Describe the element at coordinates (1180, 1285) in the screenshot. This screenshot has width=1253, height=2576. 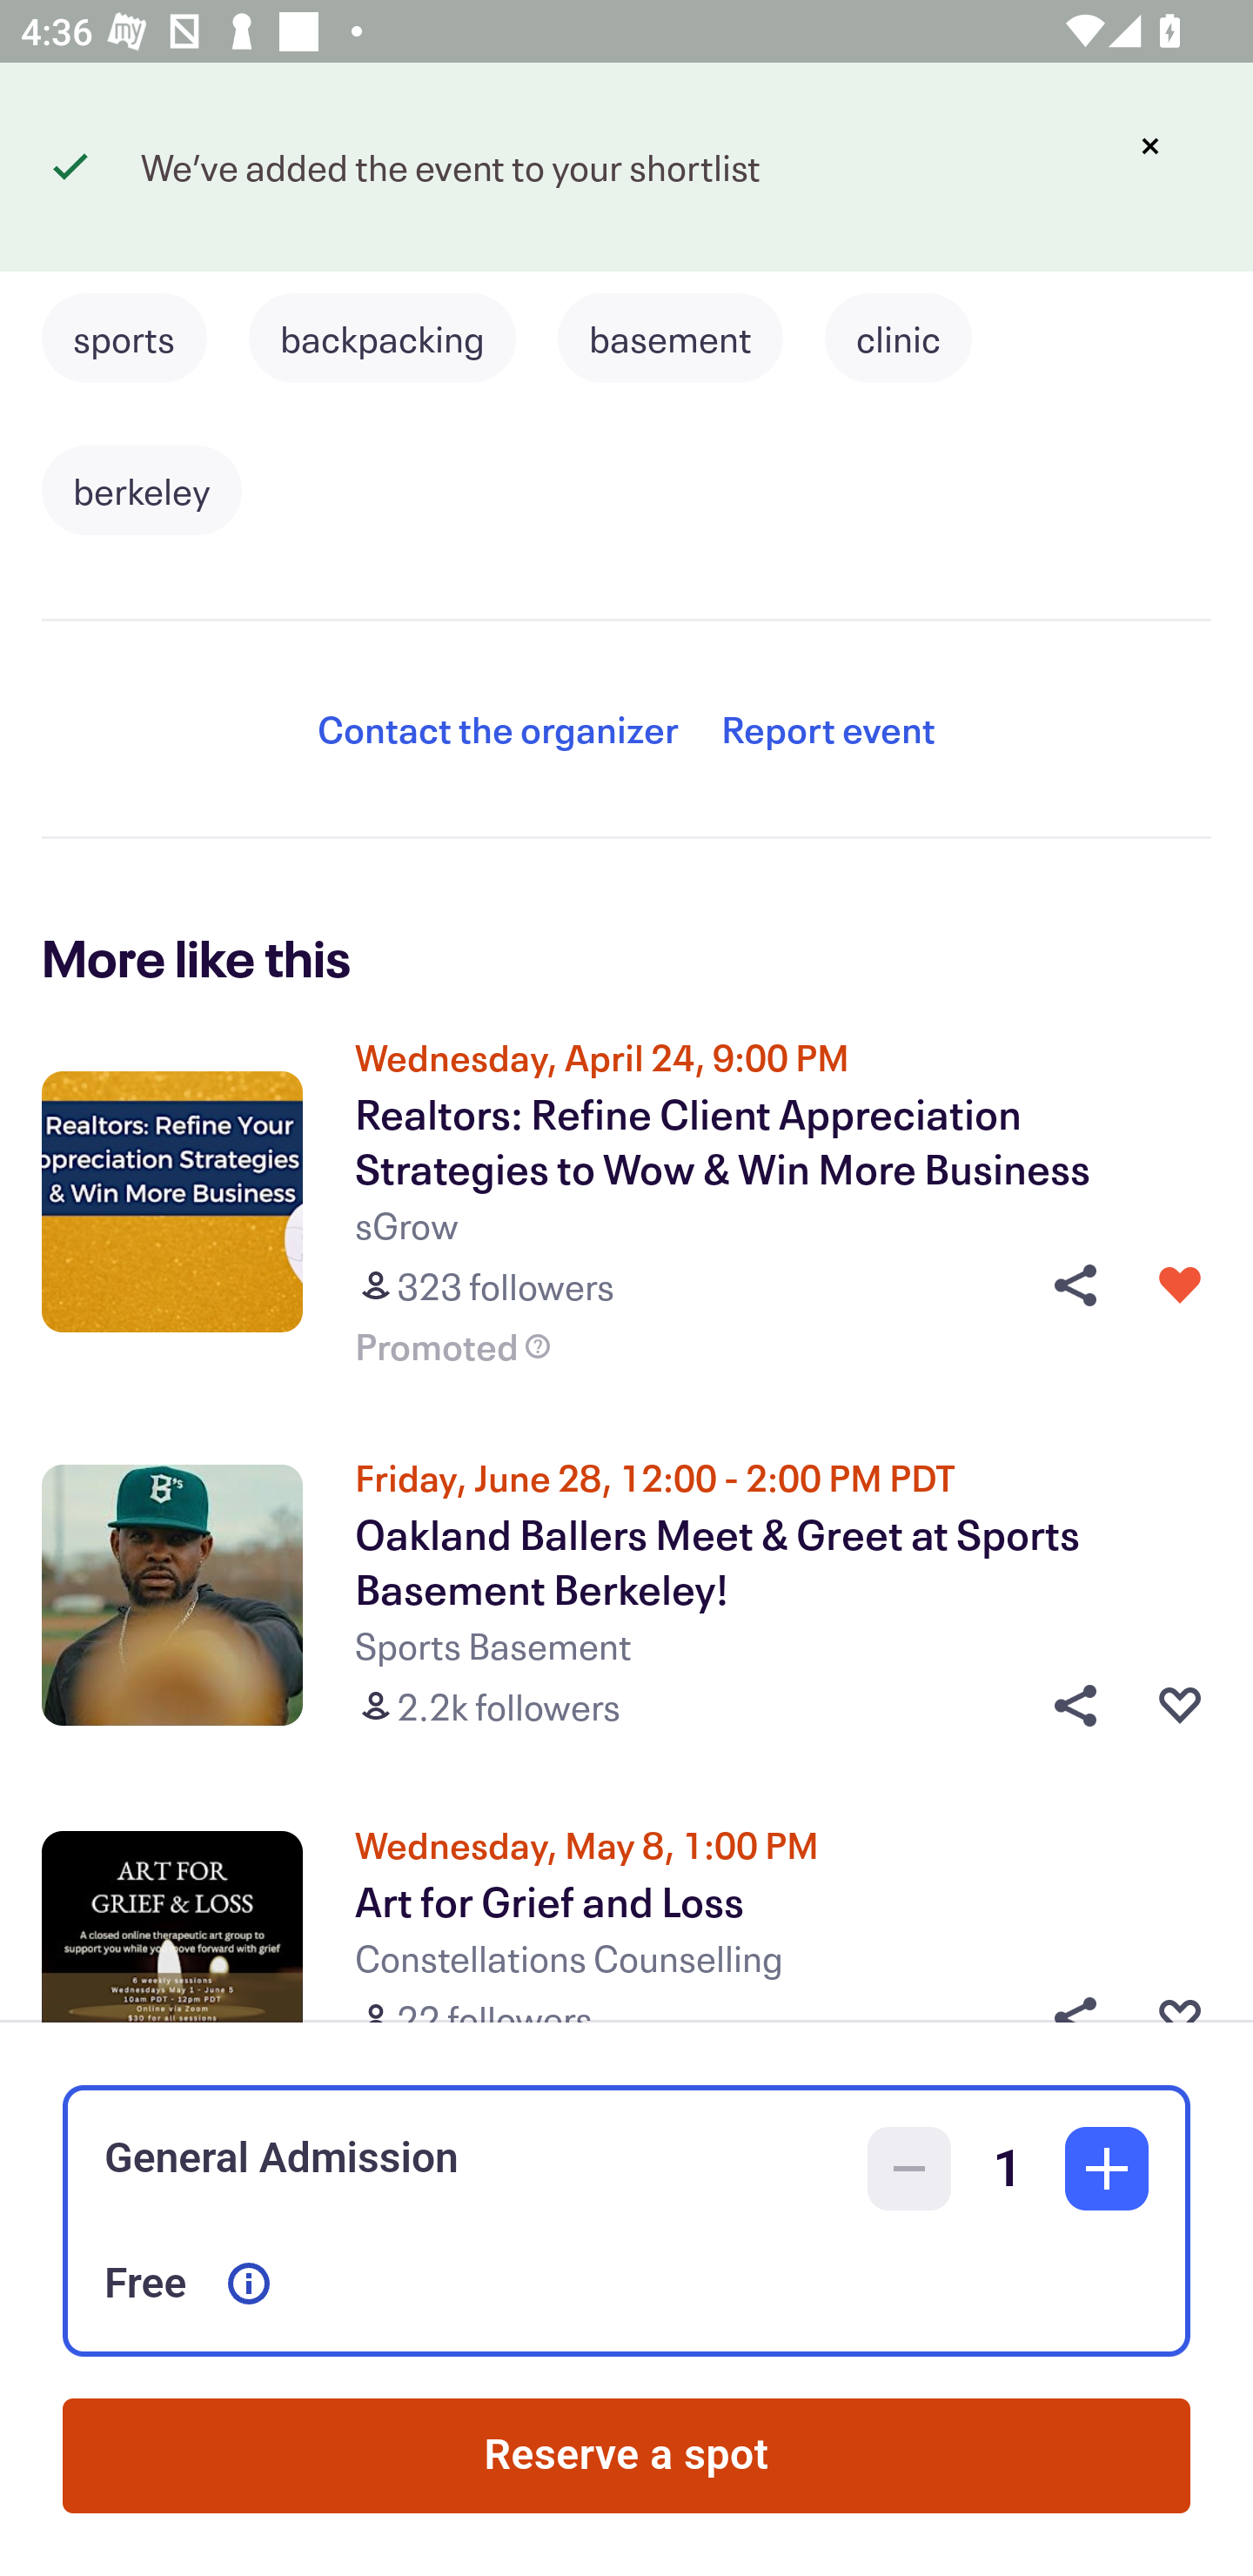
I see `Like` at that location.